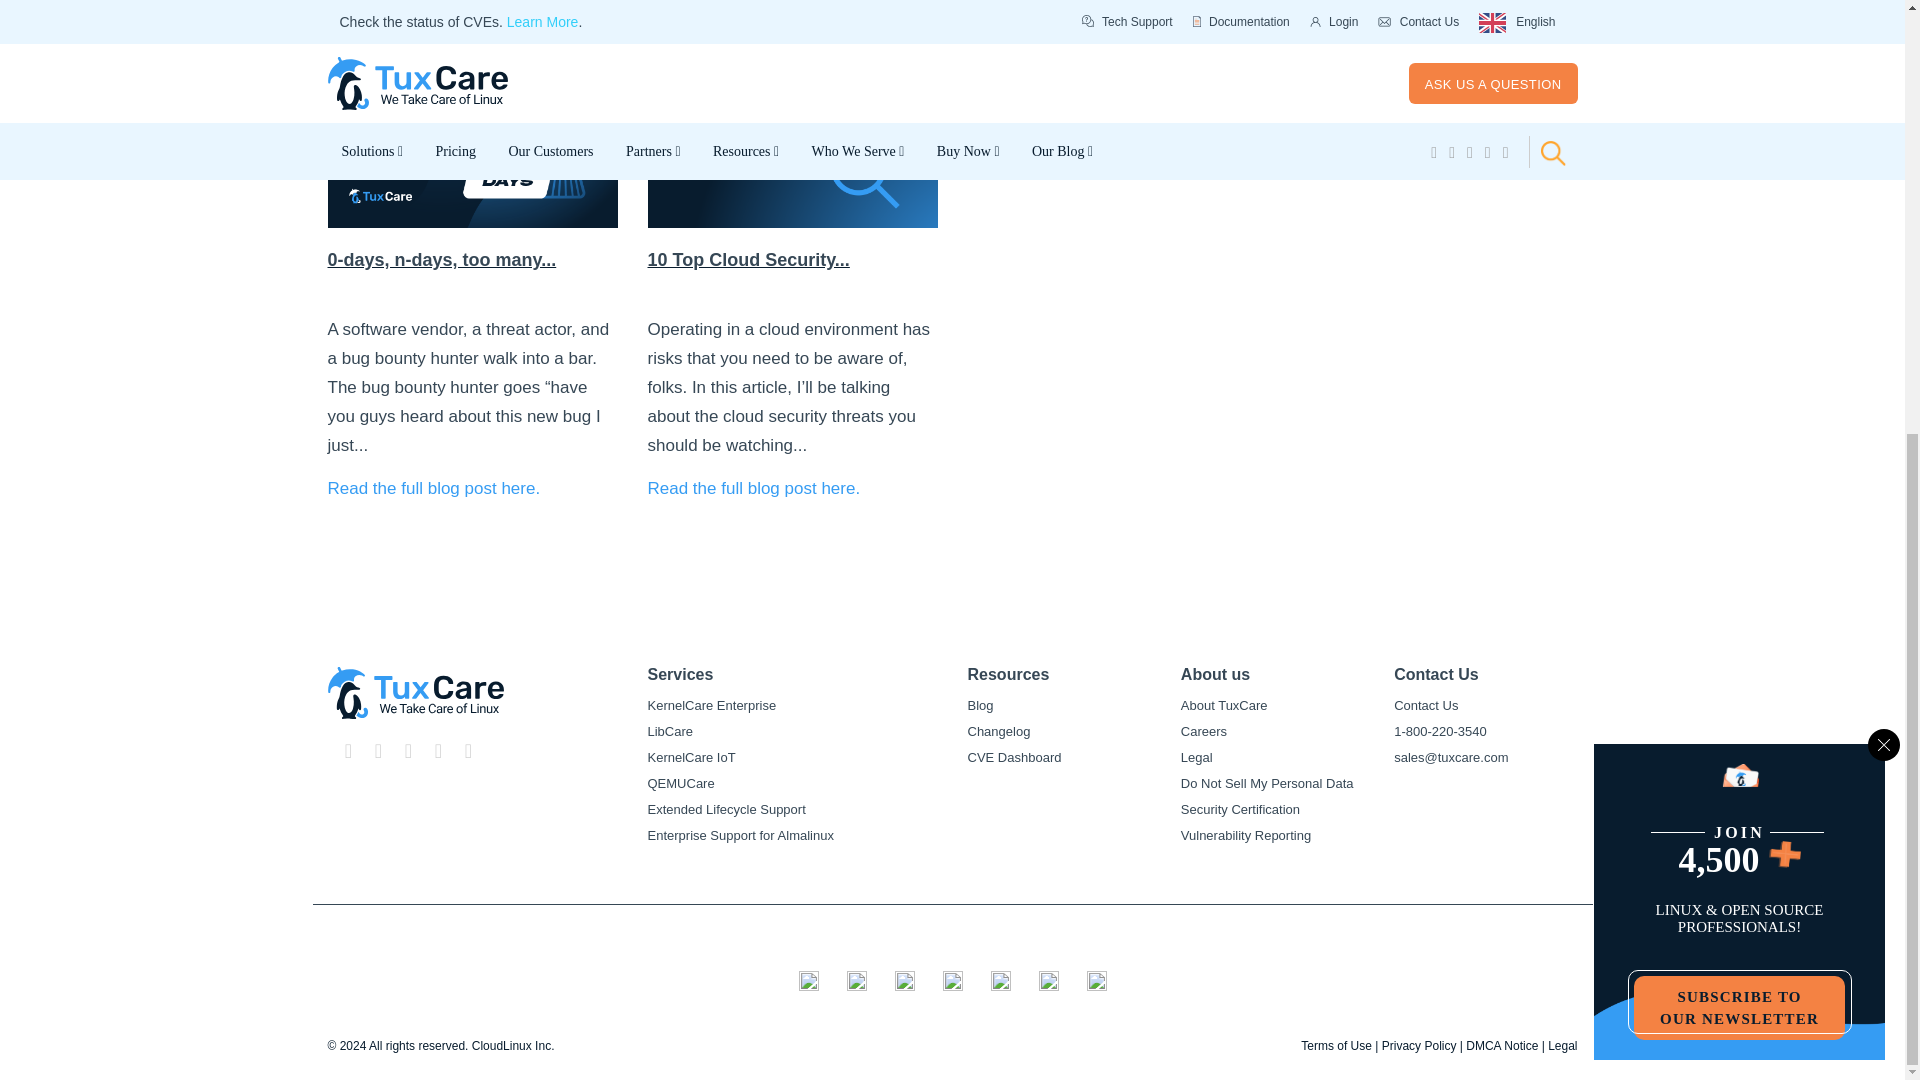 This screenshot has height=1080, width=1920. I want to click on TuxCare Logo, so click(416, 693).